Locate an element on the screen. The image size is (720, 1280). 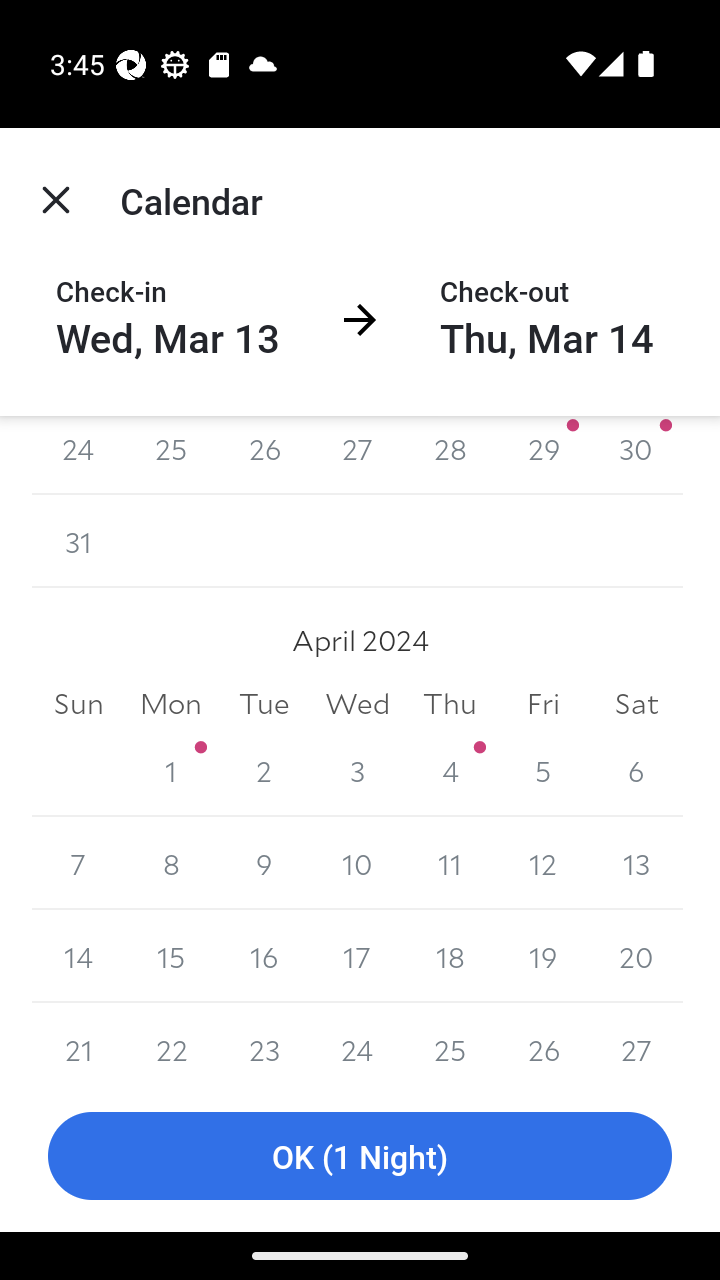
19 19 April 2024 is located at coordinates (542, 956).